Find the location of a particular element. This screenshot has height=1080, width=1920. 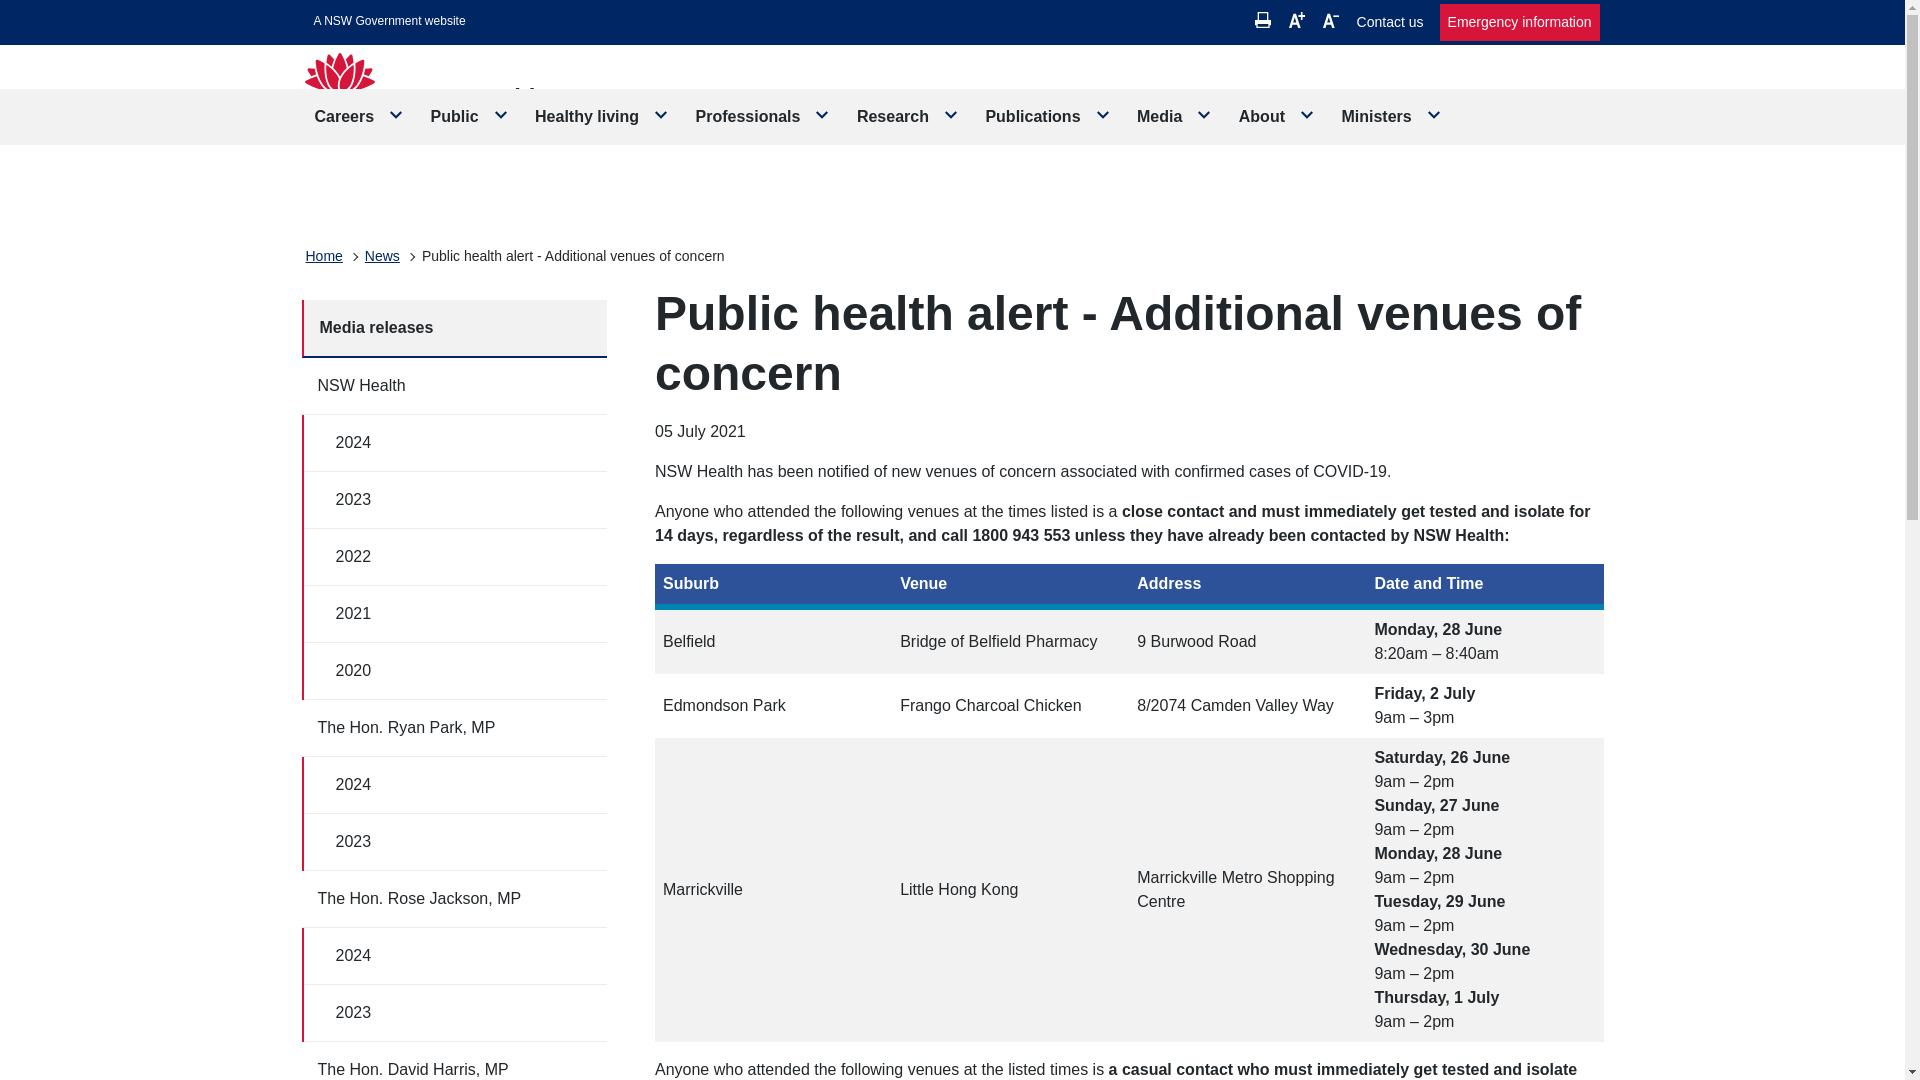

Contact us is located at coordinates (1390, 22).